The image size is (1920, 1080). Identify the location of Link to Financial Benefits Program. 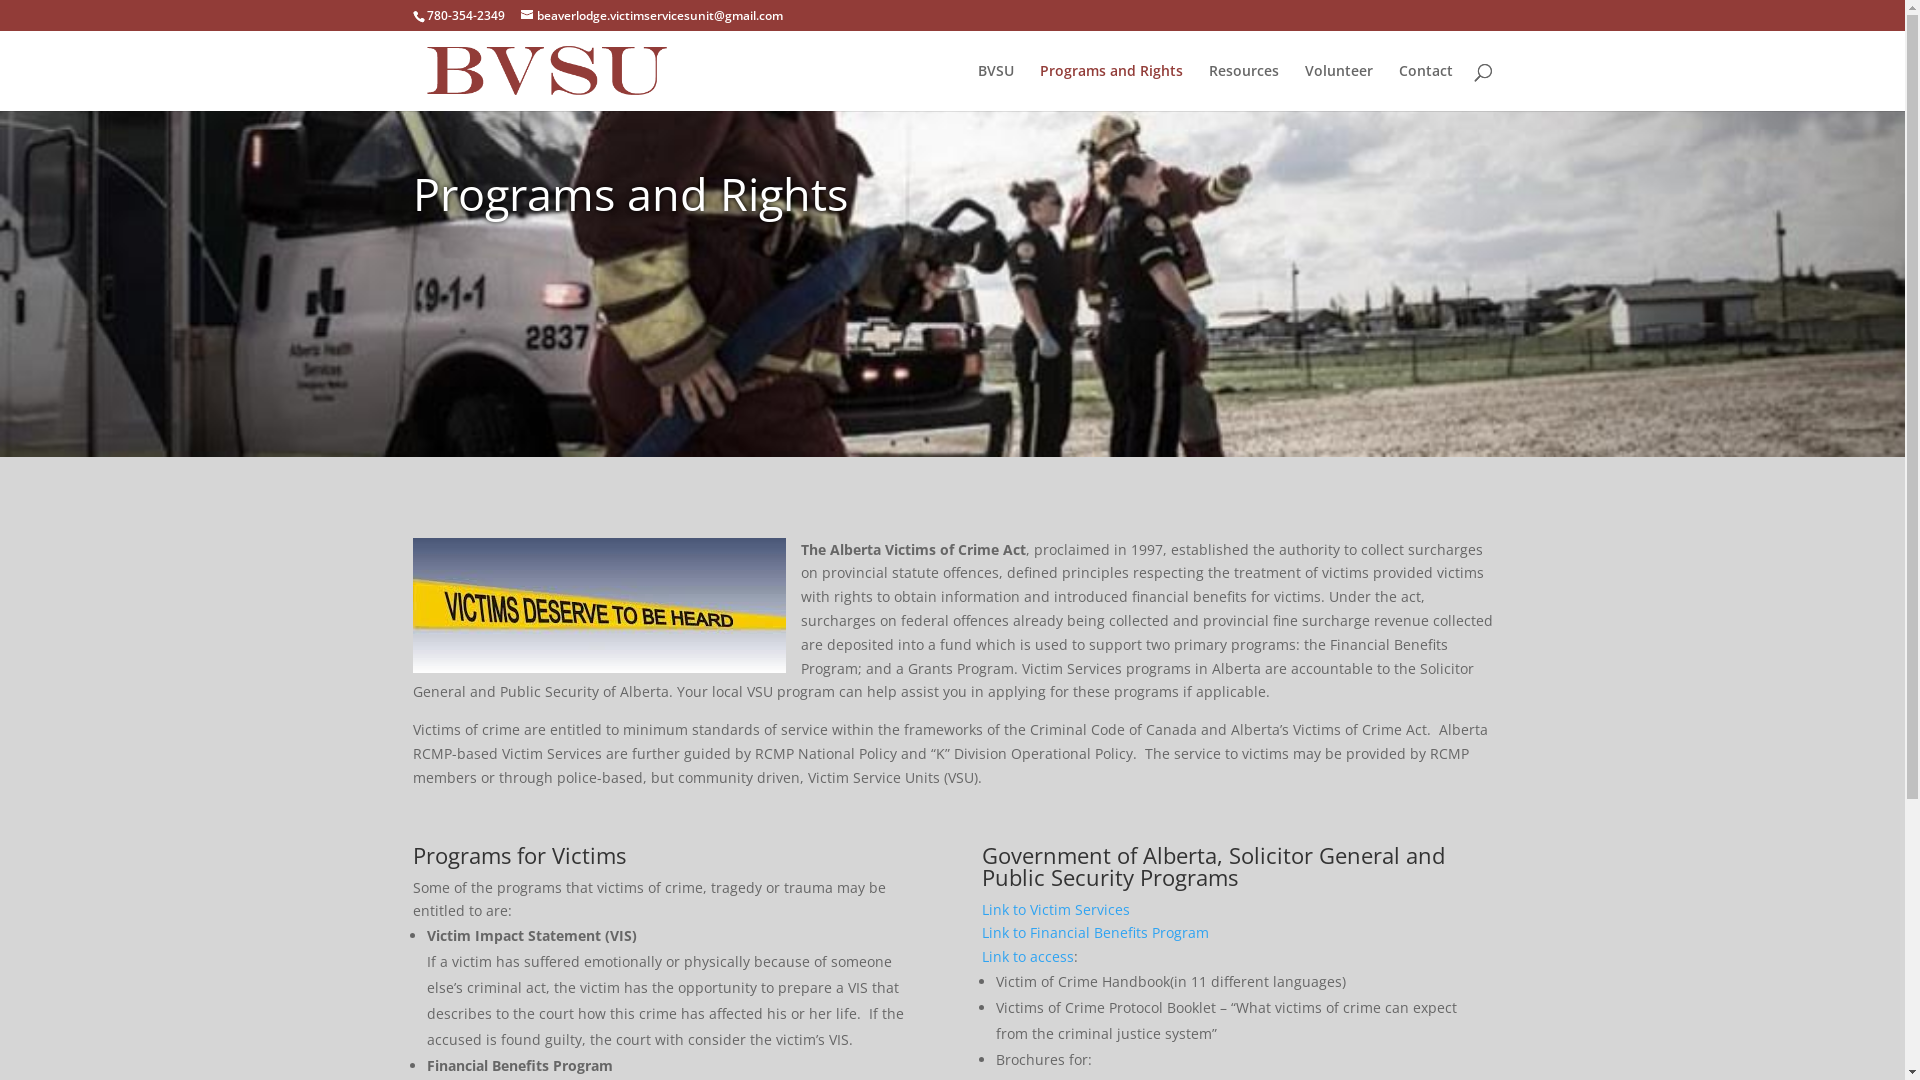
(1096, 932).